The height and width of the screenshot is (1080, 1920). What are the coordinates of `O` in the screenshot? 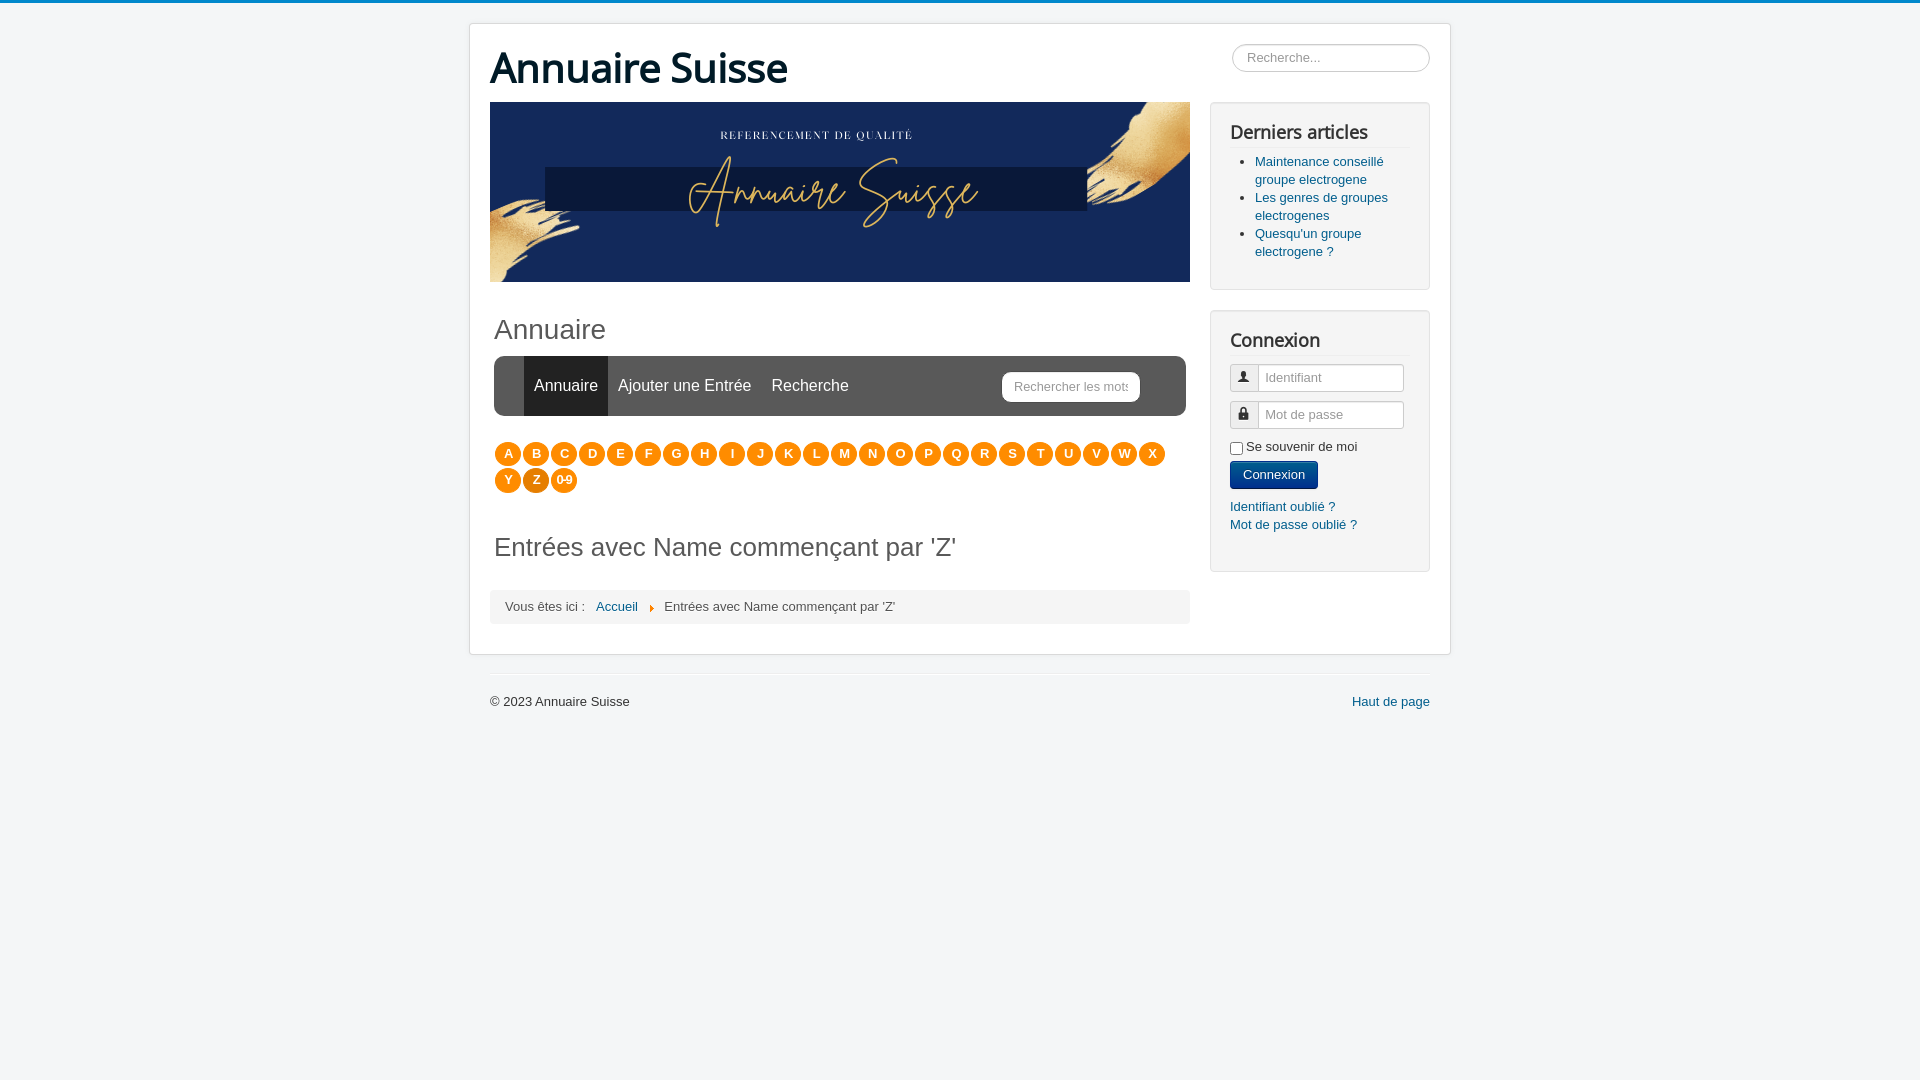 It's located at (900, 454).